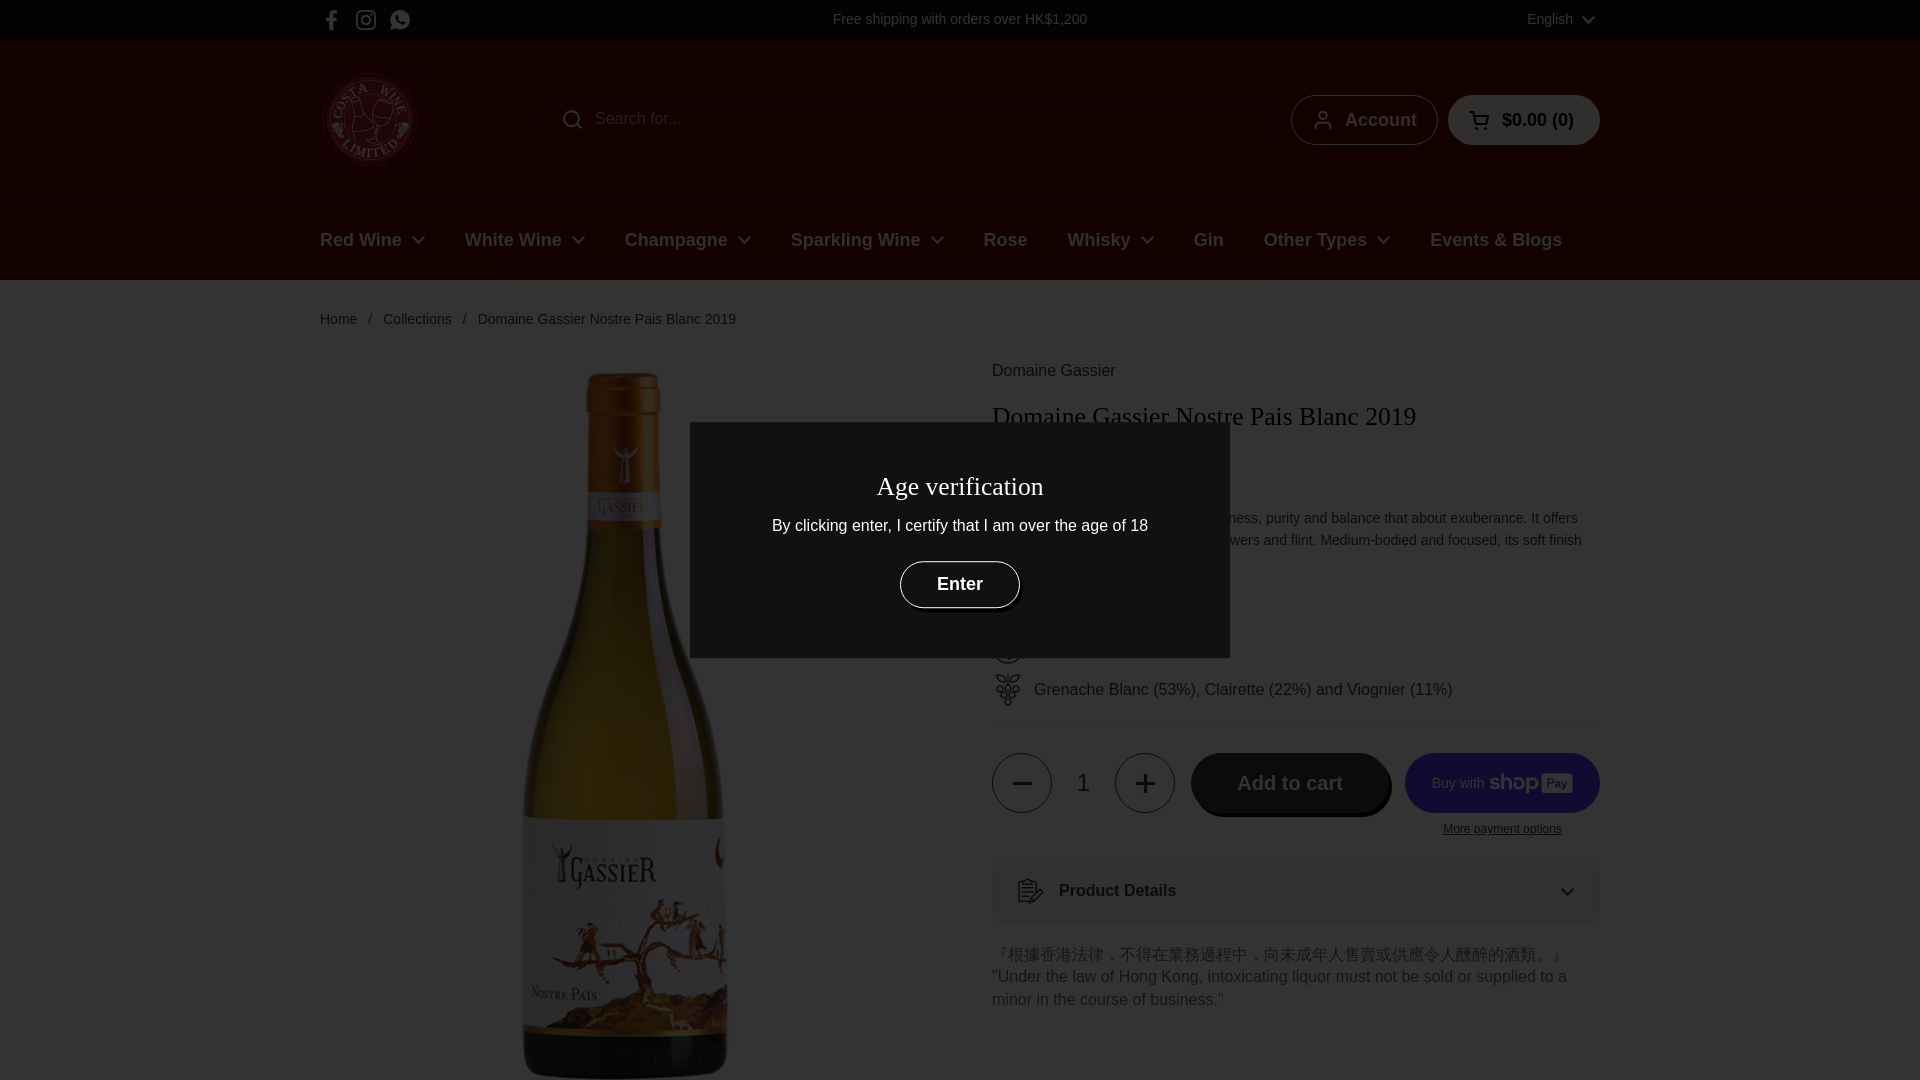 Image resolution: width=1920 pixels, height=1080 pixels. What do you see at coordinates (370, 120) in the screenshot?
I see `Costa Wine Limited` at bounding box center [370, 120].